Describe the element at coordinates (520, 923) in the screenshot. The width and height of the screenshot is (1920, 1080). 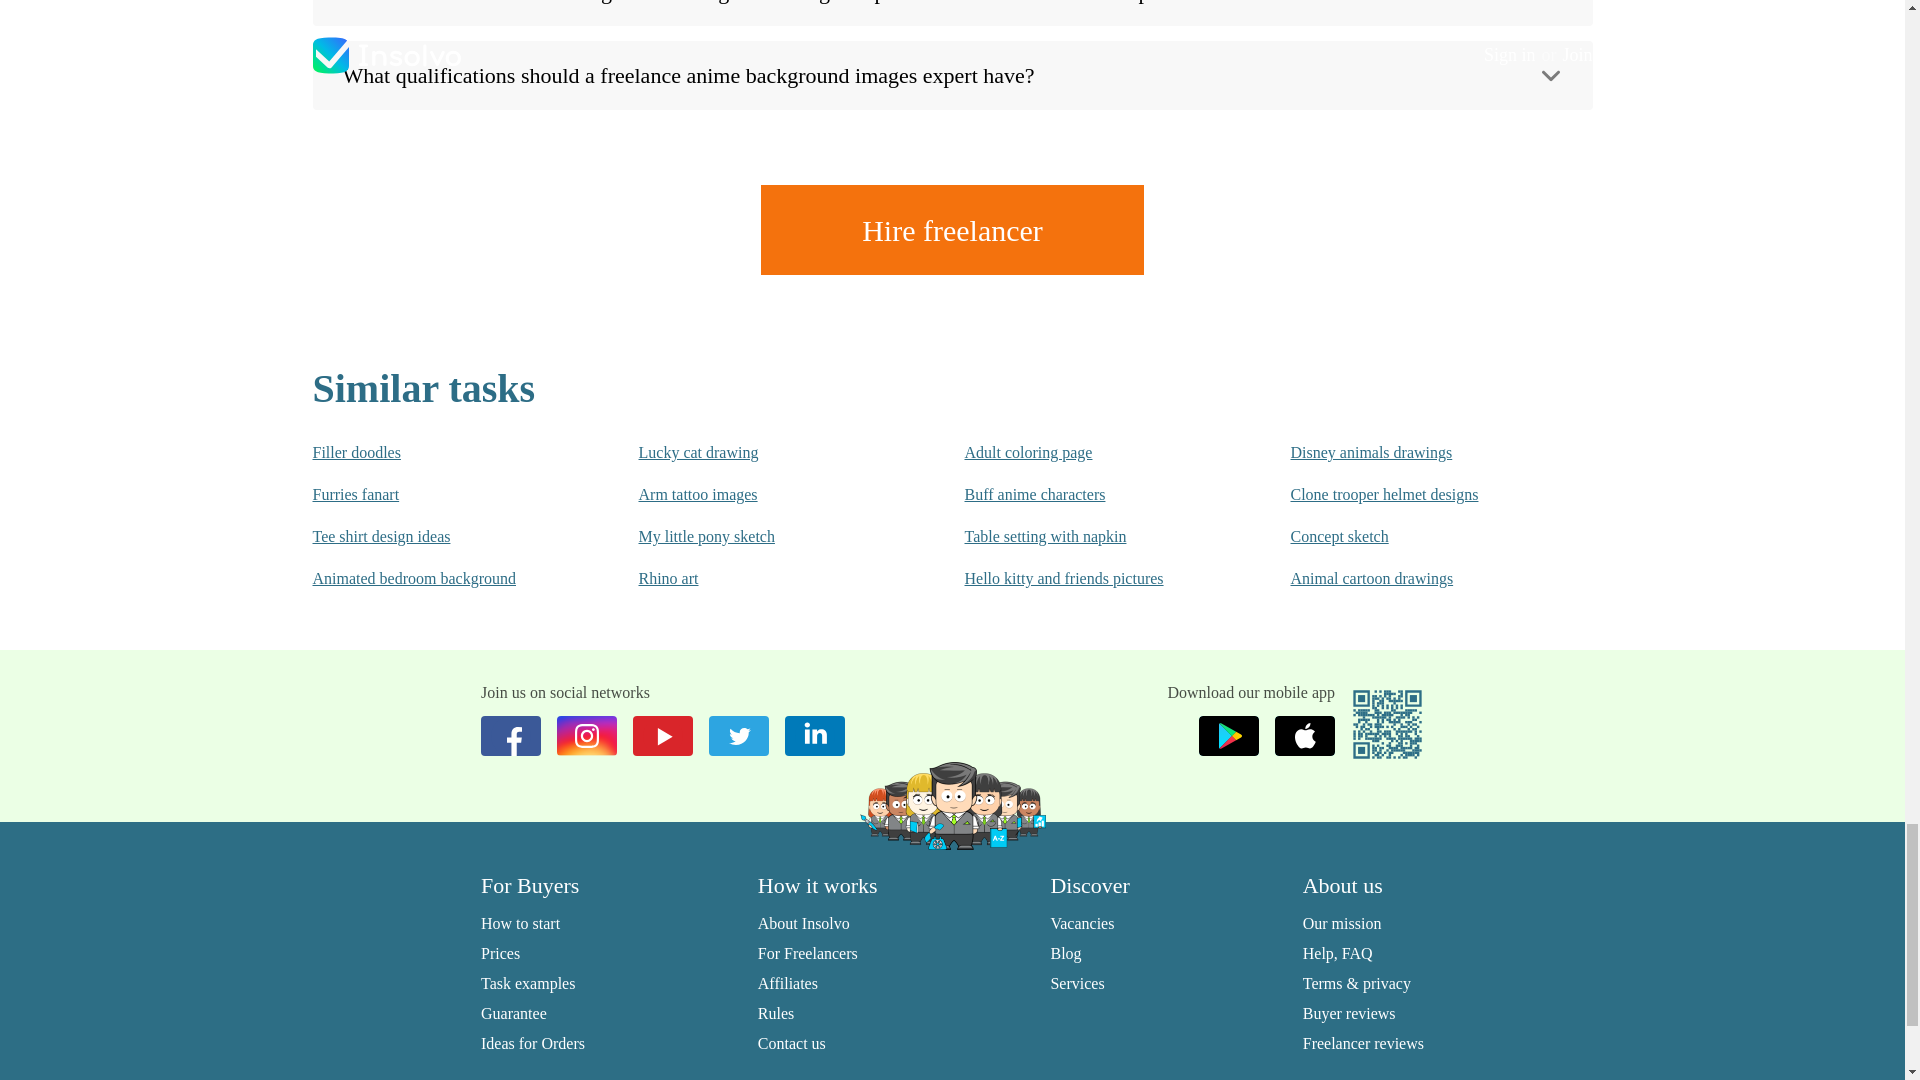
I see `How to start` at that location.